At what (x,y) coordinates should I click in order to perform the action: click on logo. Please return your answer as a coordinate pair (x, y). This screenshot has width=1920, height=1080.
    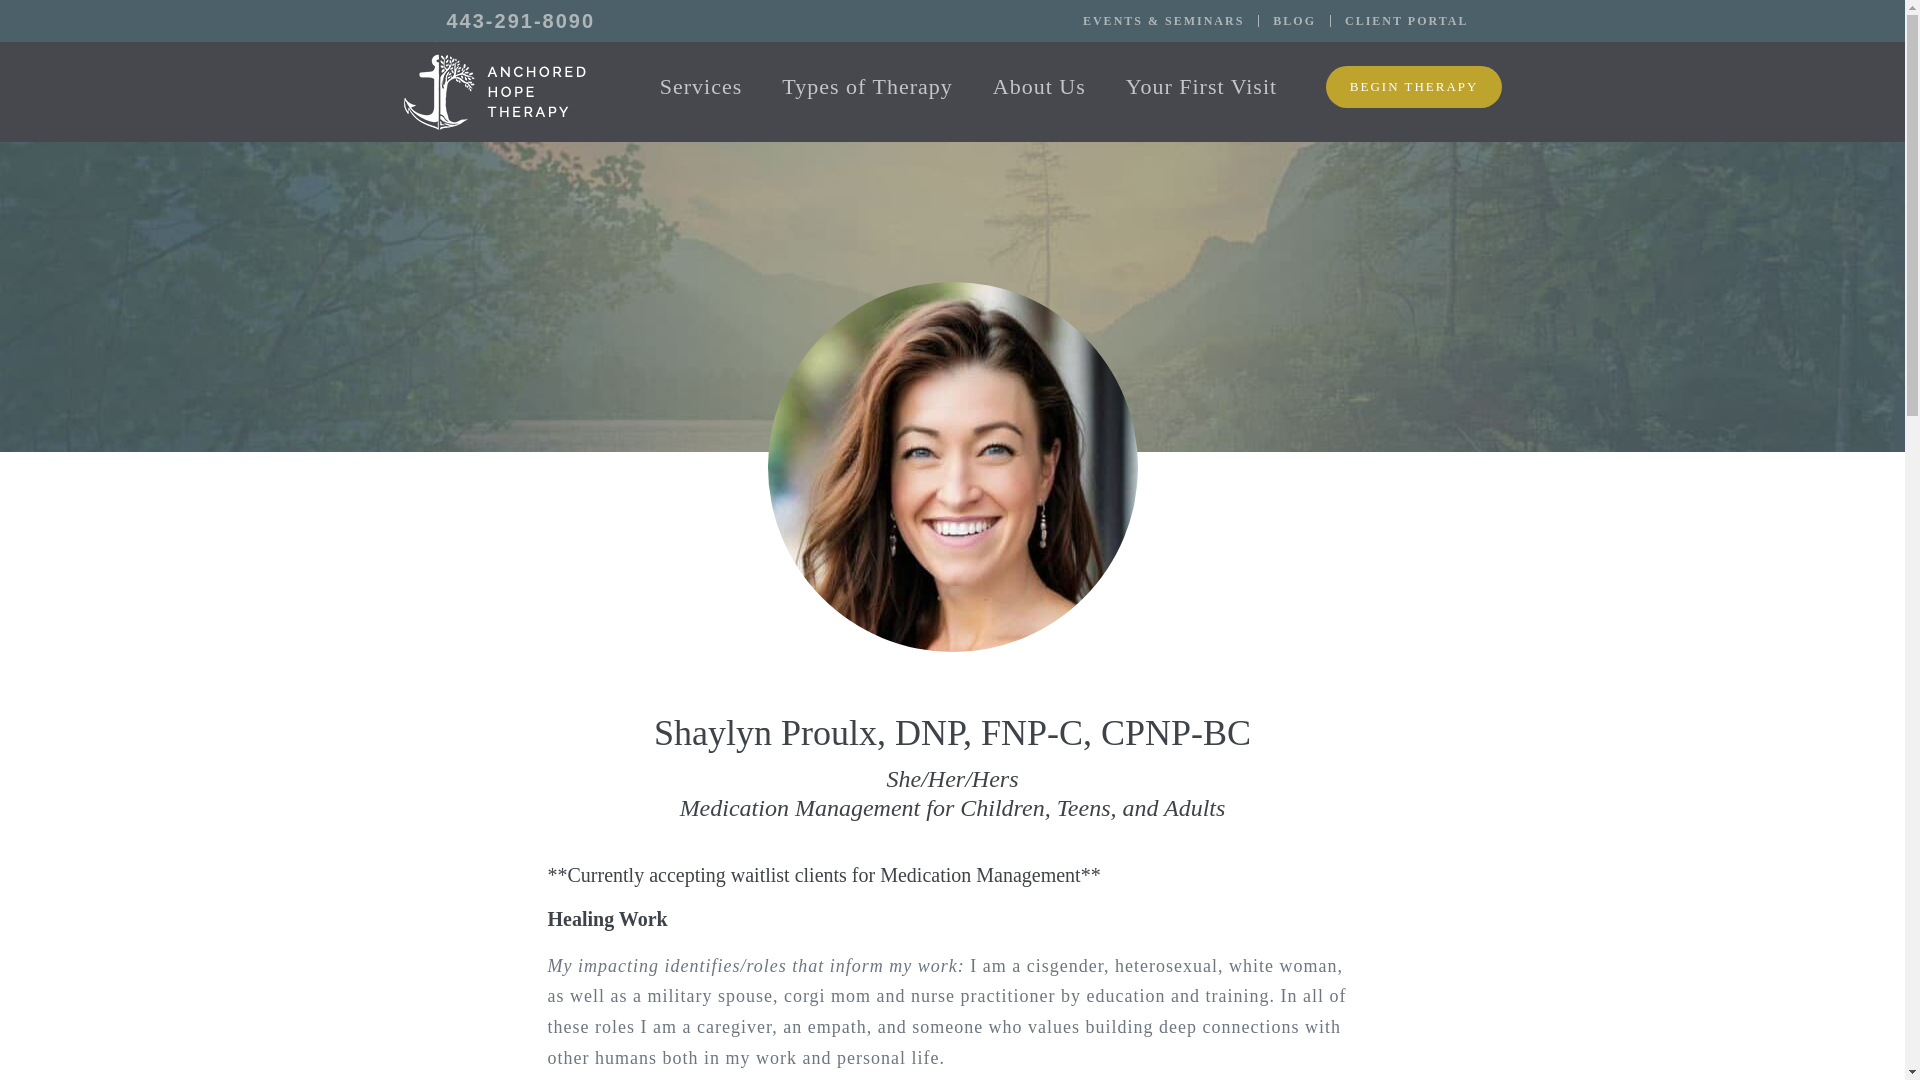
    Looking at the image, I should click on (493, 86).